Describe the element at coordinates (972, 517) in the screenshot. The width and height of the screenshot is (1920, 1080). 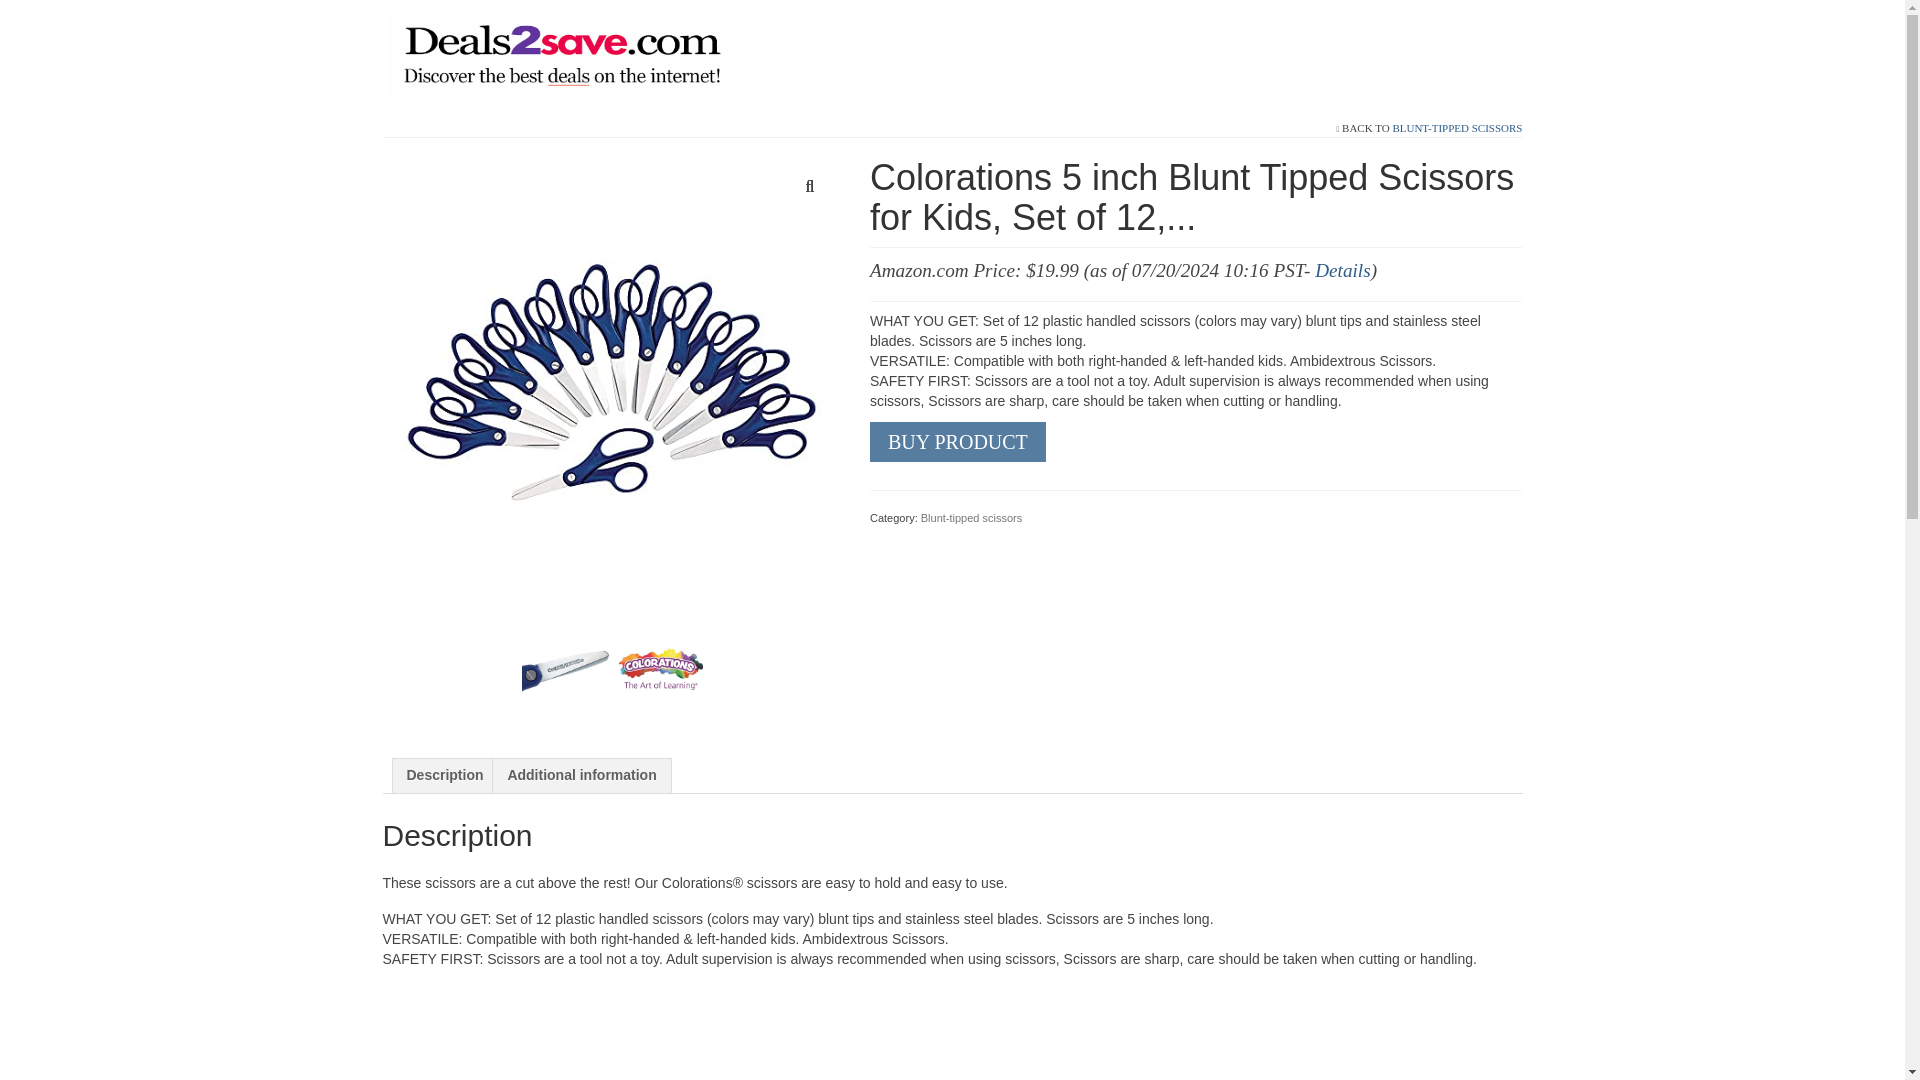
I see `Blunt-tipped scissors` at that location.